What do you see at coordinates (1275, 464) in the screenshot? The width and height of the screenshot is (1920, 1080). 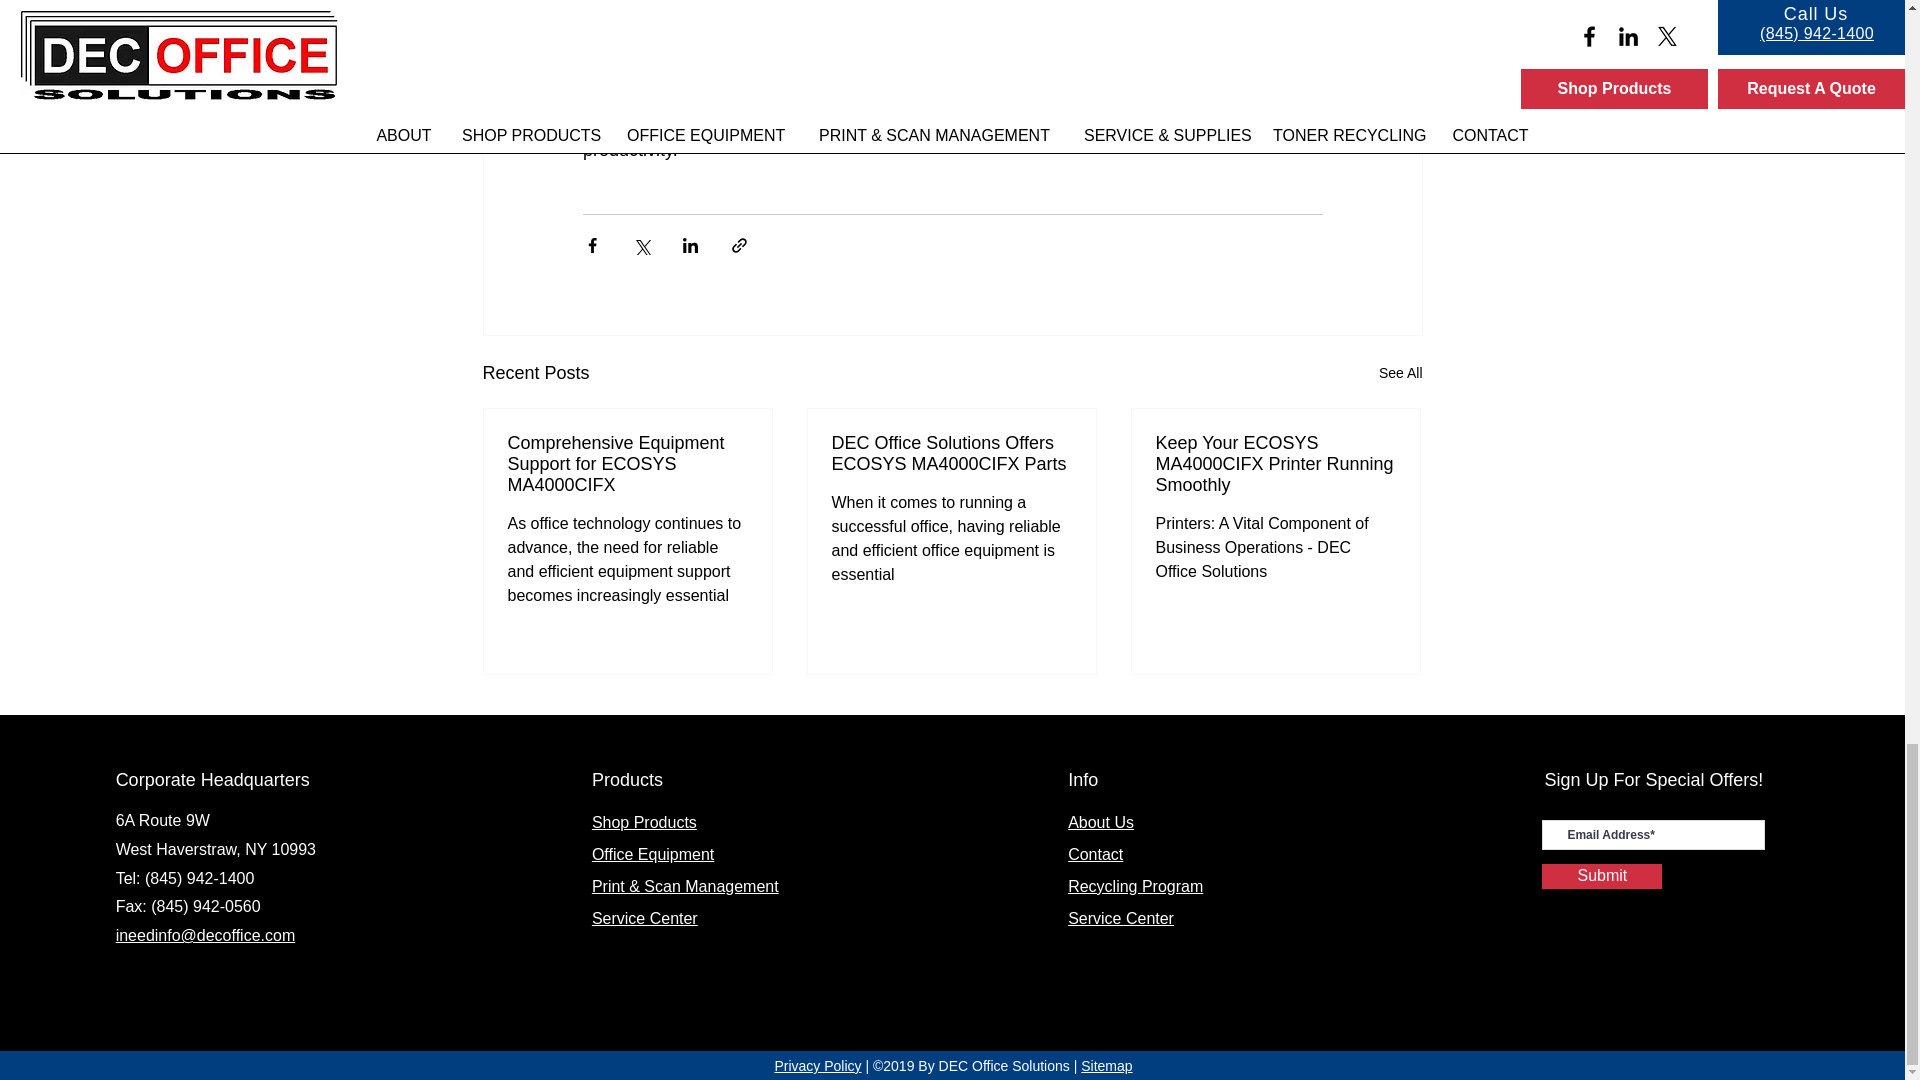 I see `Keep Your ECOSYS MA4000CIFX Printer Running Smoothly` at bounding box center [1275, 464].